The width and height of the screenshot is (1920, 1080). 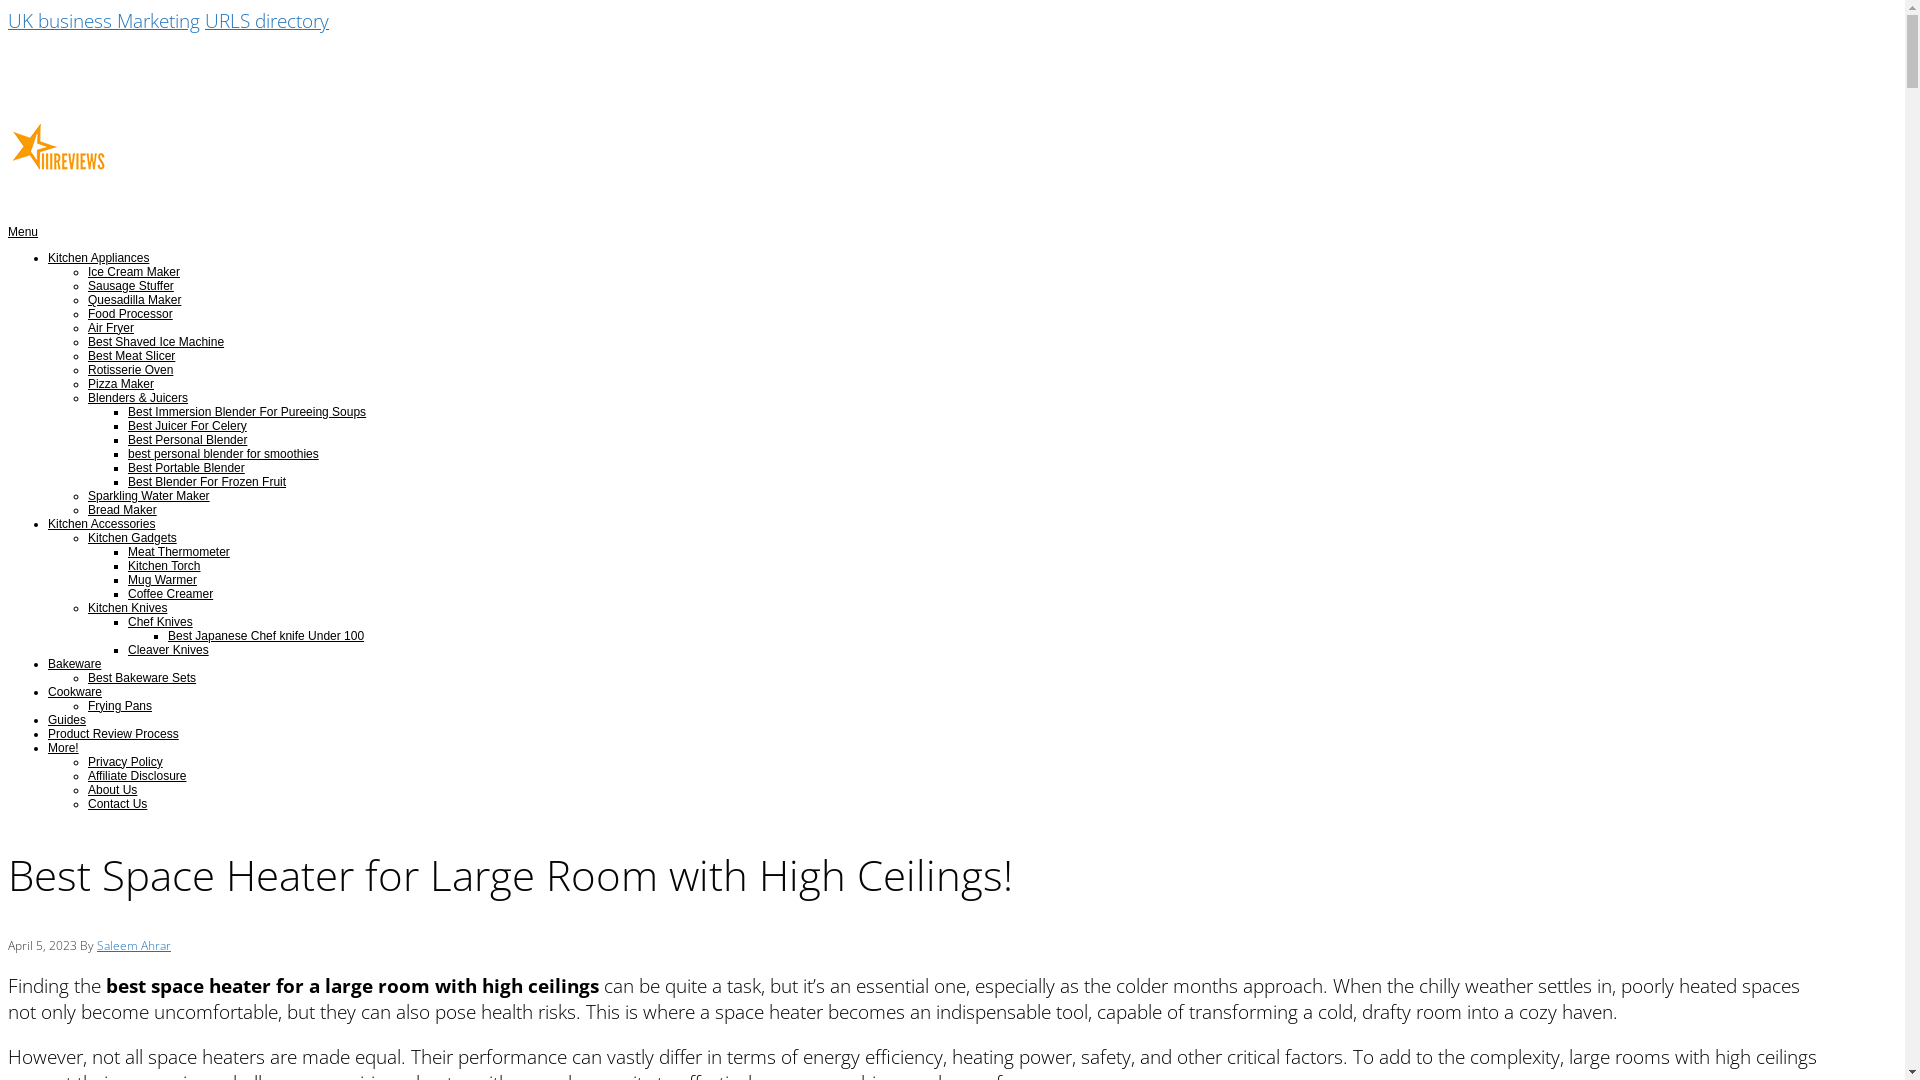 What do you see at coordinates (126, 762) in the screenshot?
I see `Privacy Policy` at bounding box center [126, 762].